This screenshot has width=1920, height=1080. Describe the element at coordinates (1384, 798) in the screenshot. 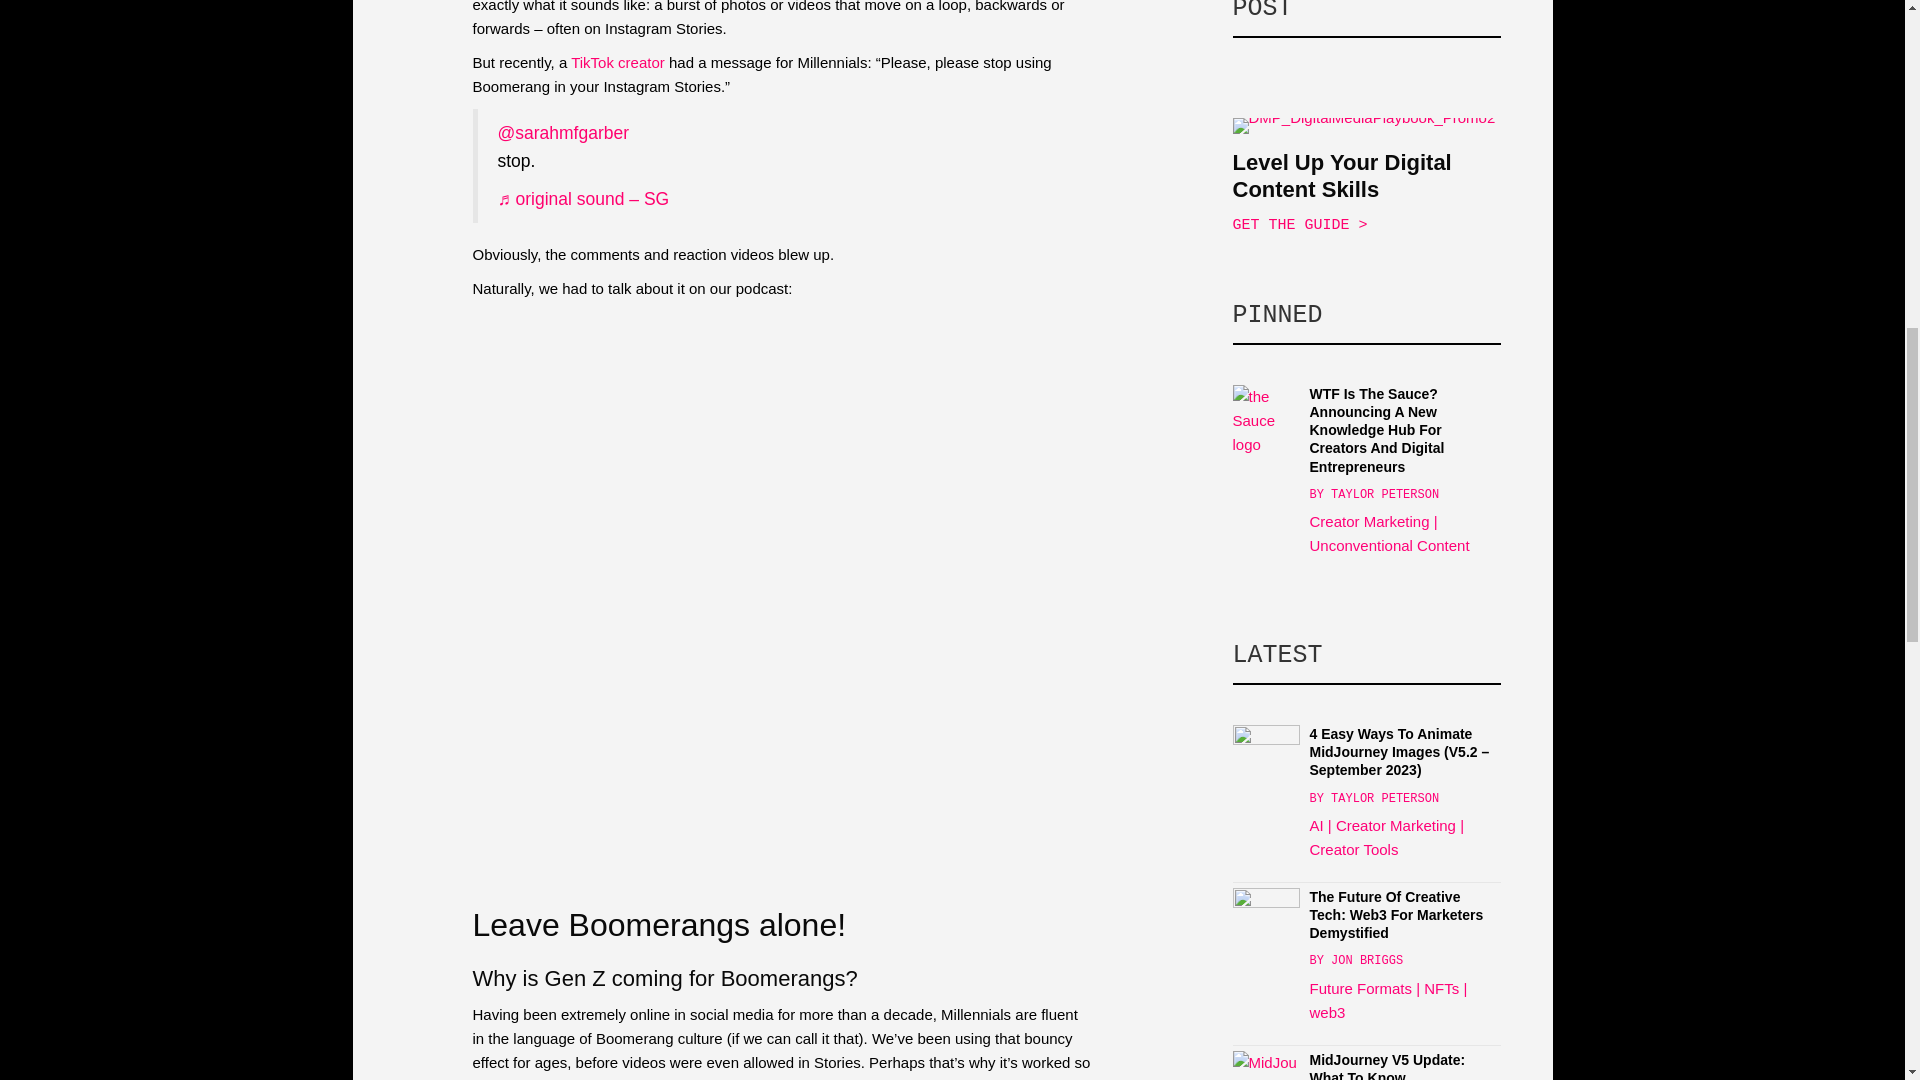

I see `TAYLOR PETERSON` at that location.